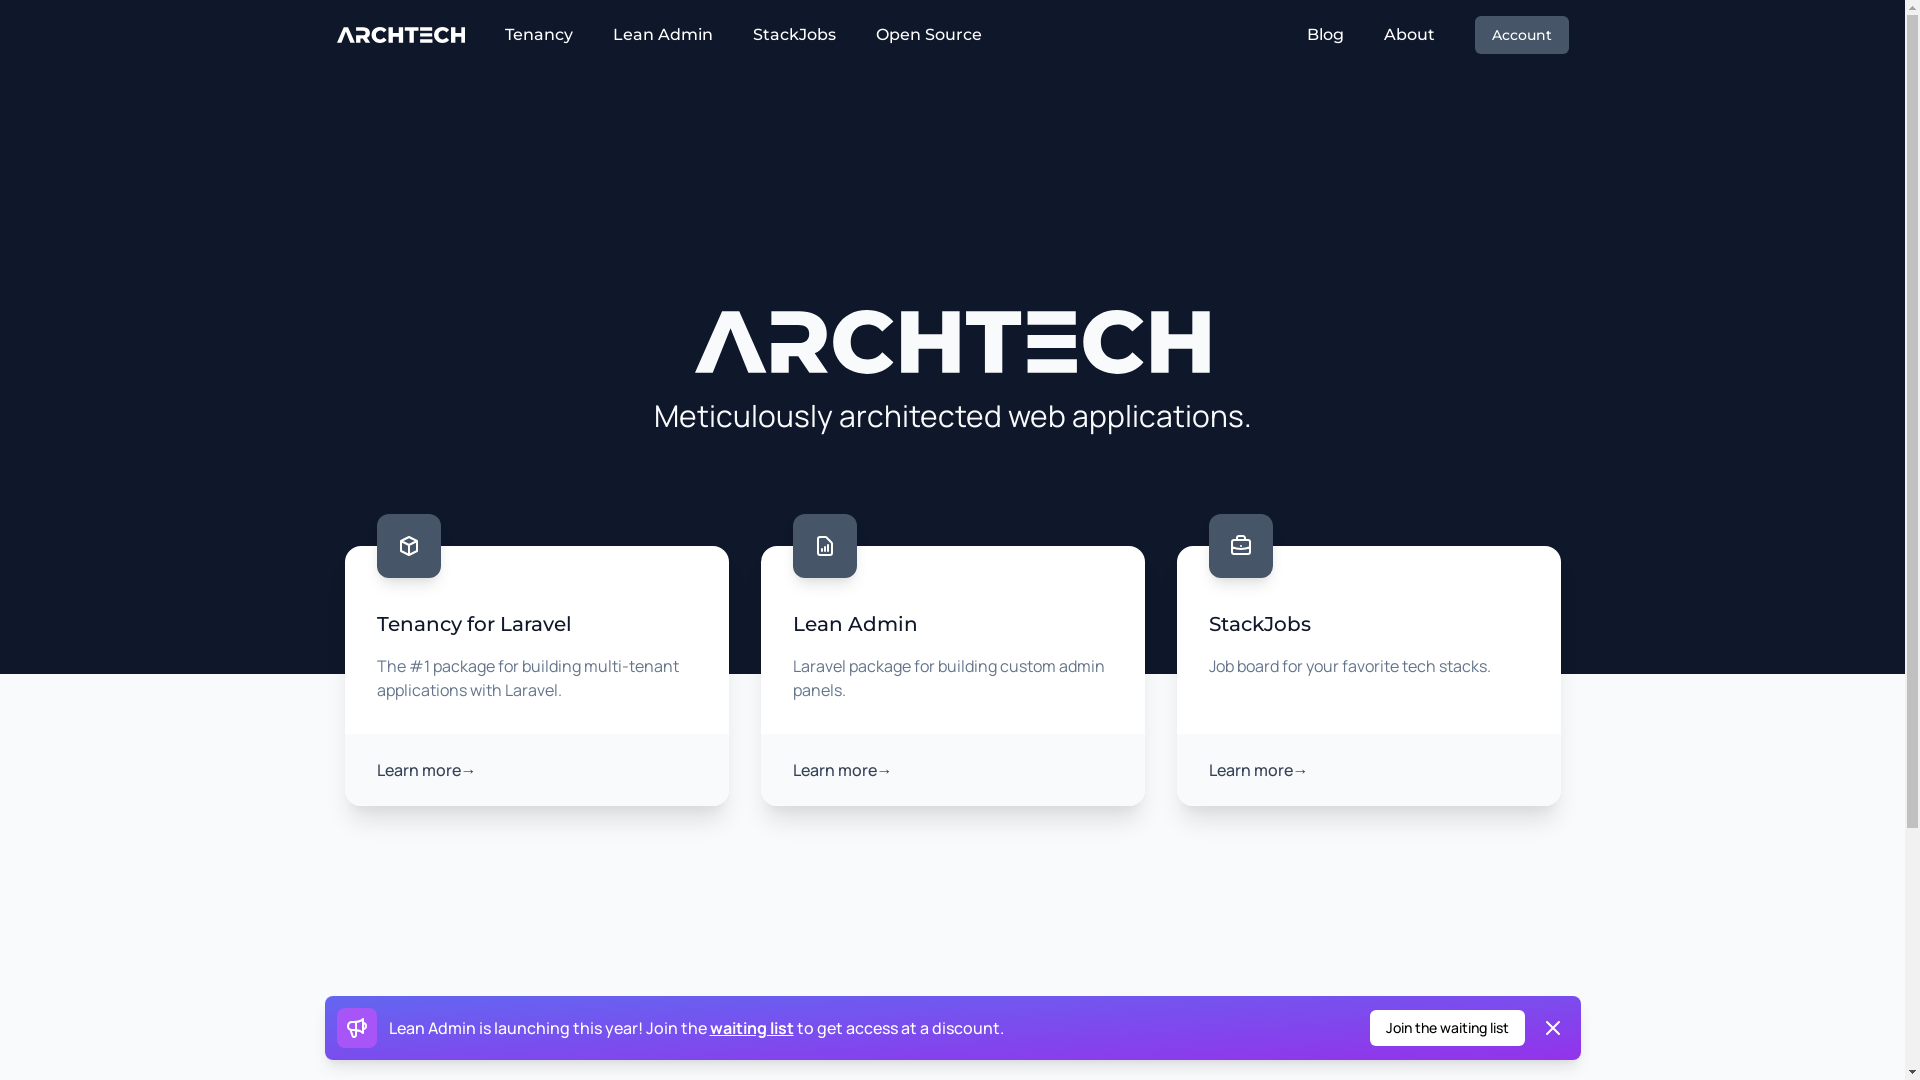 The image size is (1920, 1080). Describe the element at coordinates (794, 35) in the screenshot. I see `StackJobs` at that location.